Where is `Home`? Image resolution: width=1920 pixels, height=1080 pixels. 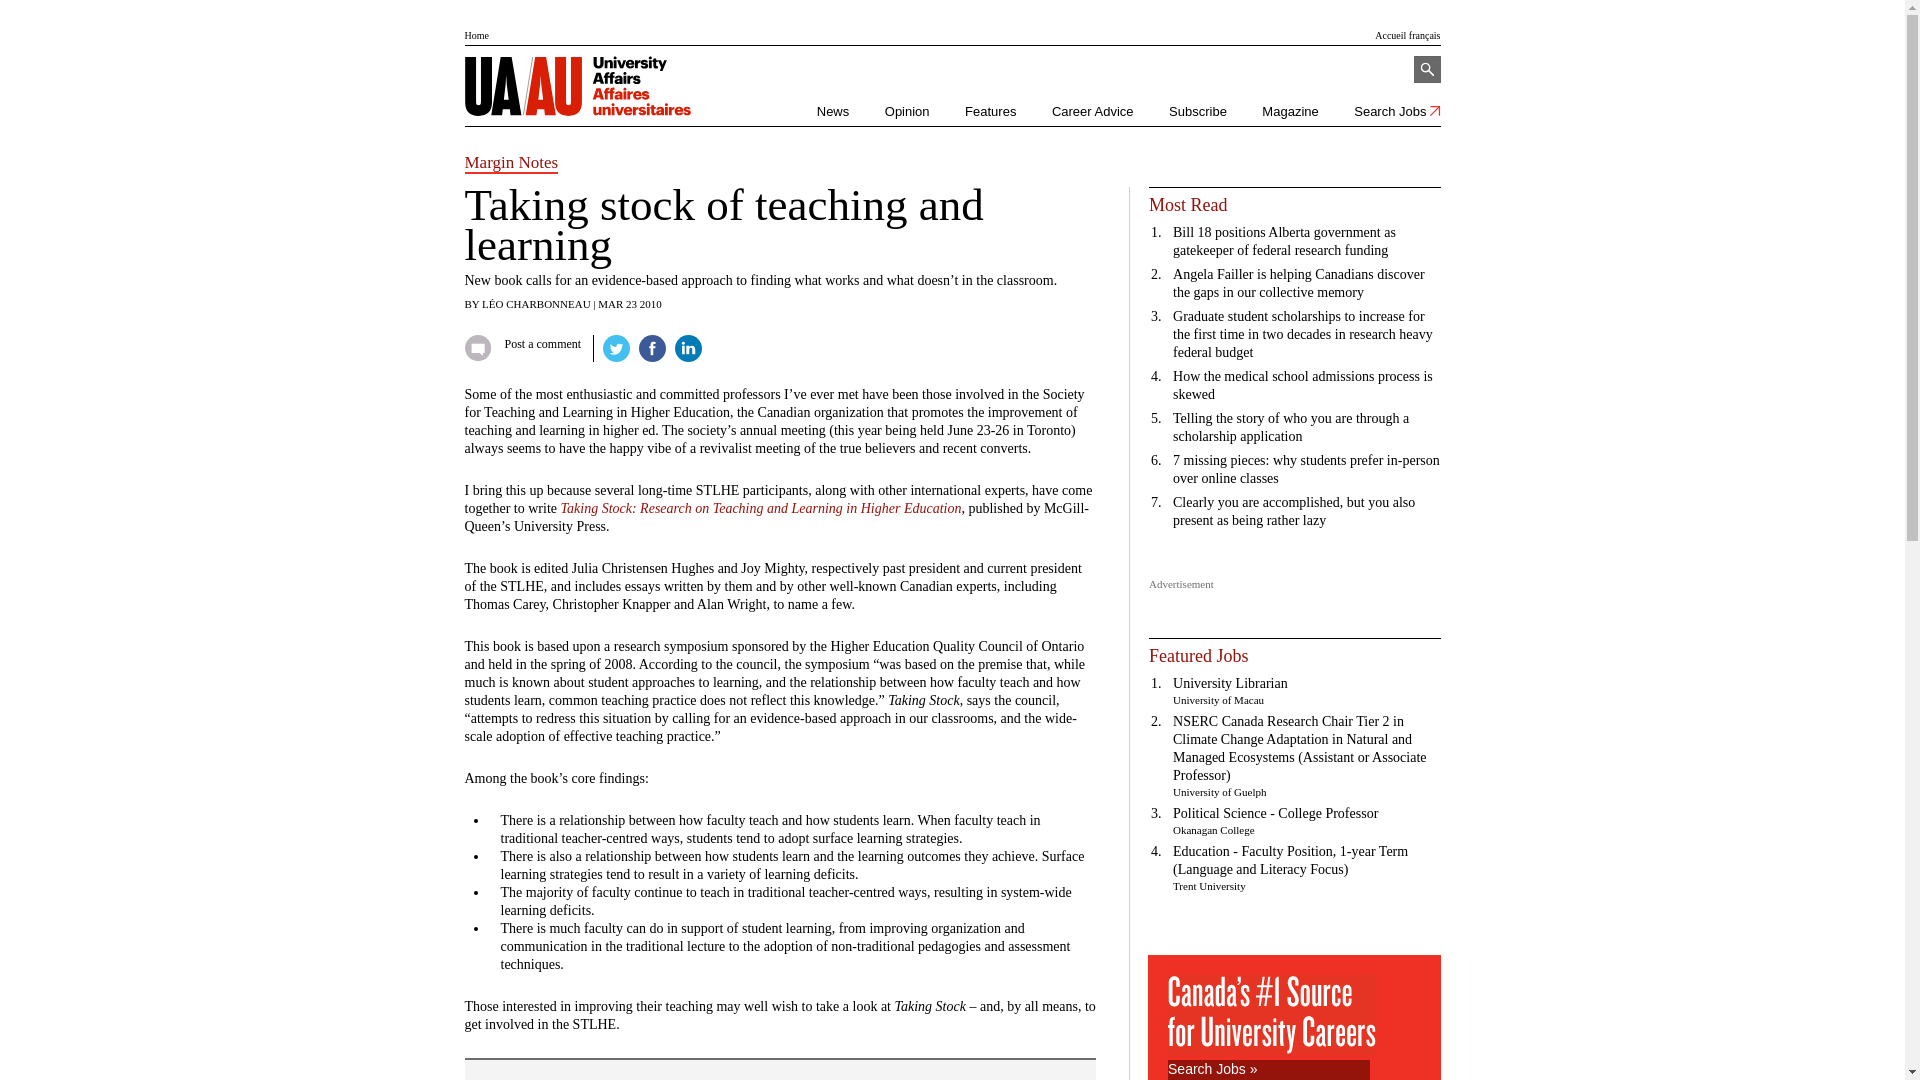 Home is located at coordinates (476, 36).